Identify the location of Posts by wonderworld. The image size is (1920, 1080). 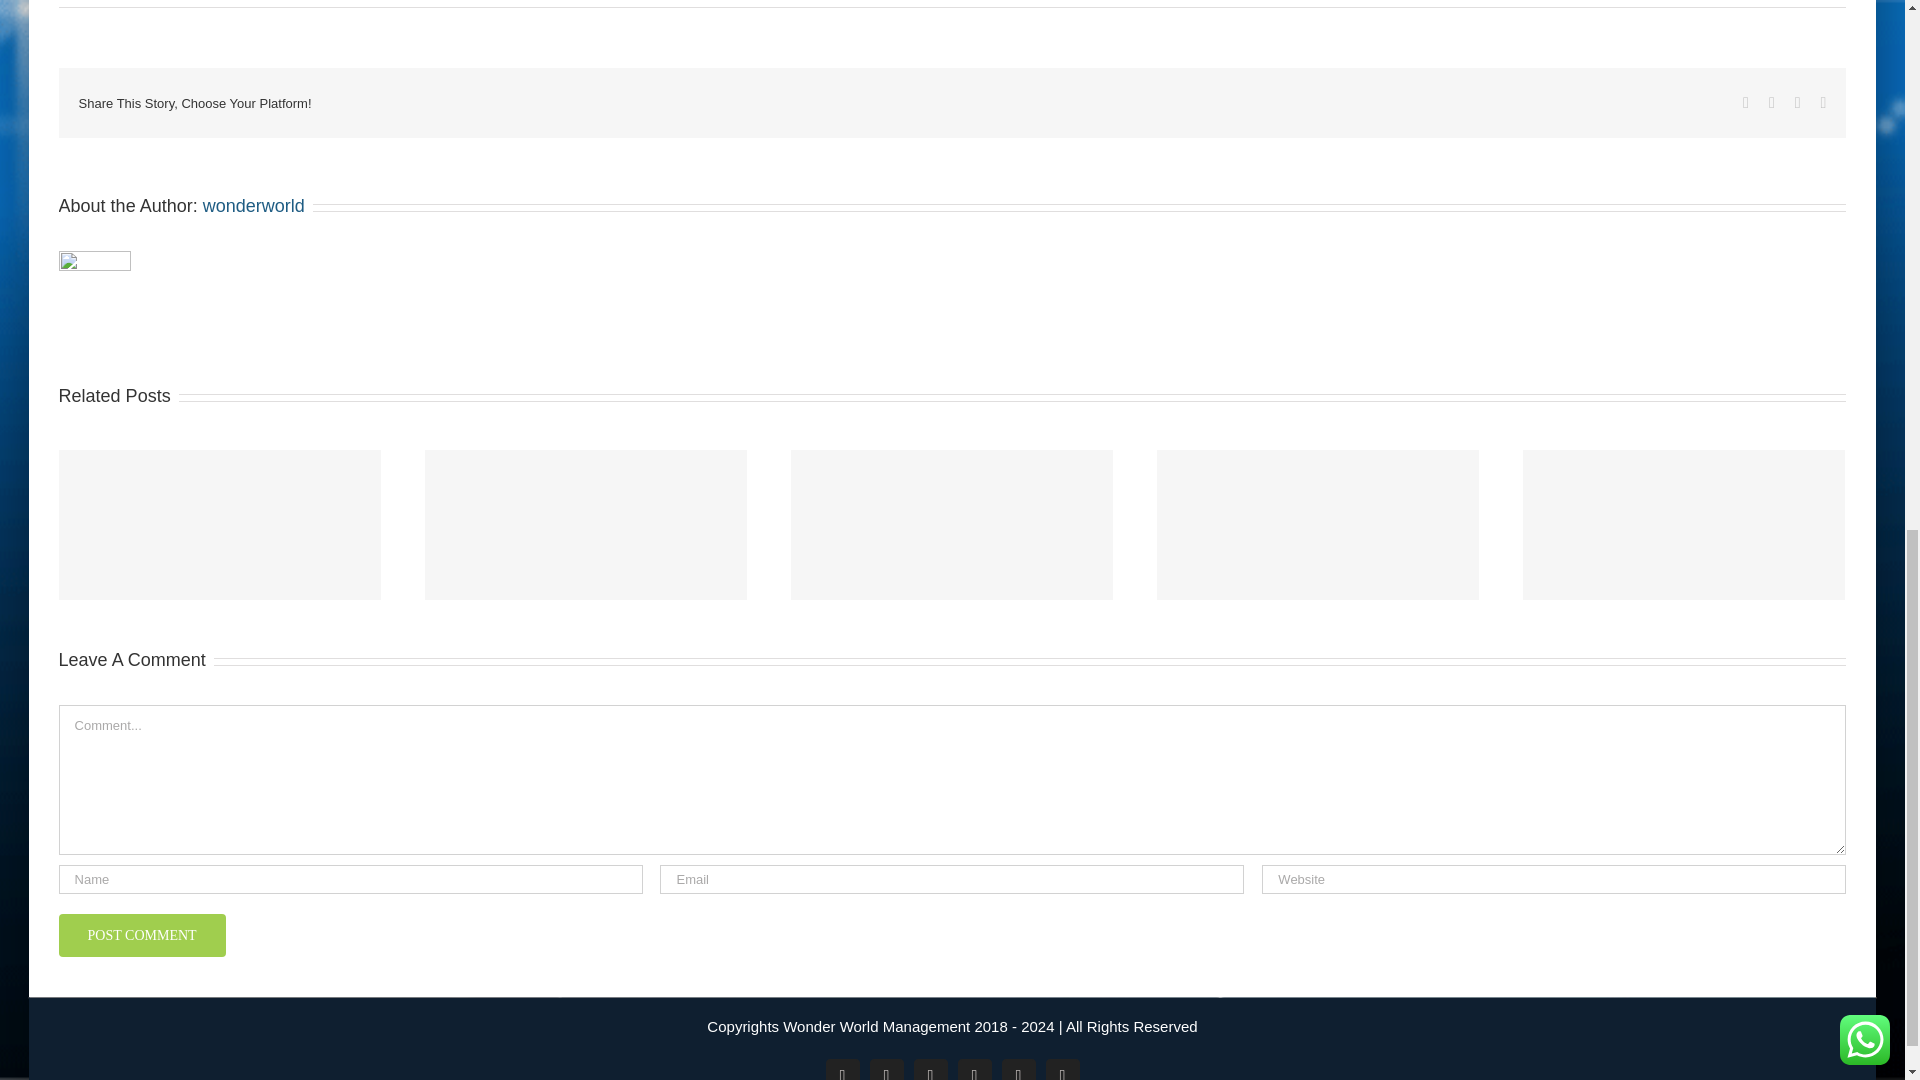
(254, 206).